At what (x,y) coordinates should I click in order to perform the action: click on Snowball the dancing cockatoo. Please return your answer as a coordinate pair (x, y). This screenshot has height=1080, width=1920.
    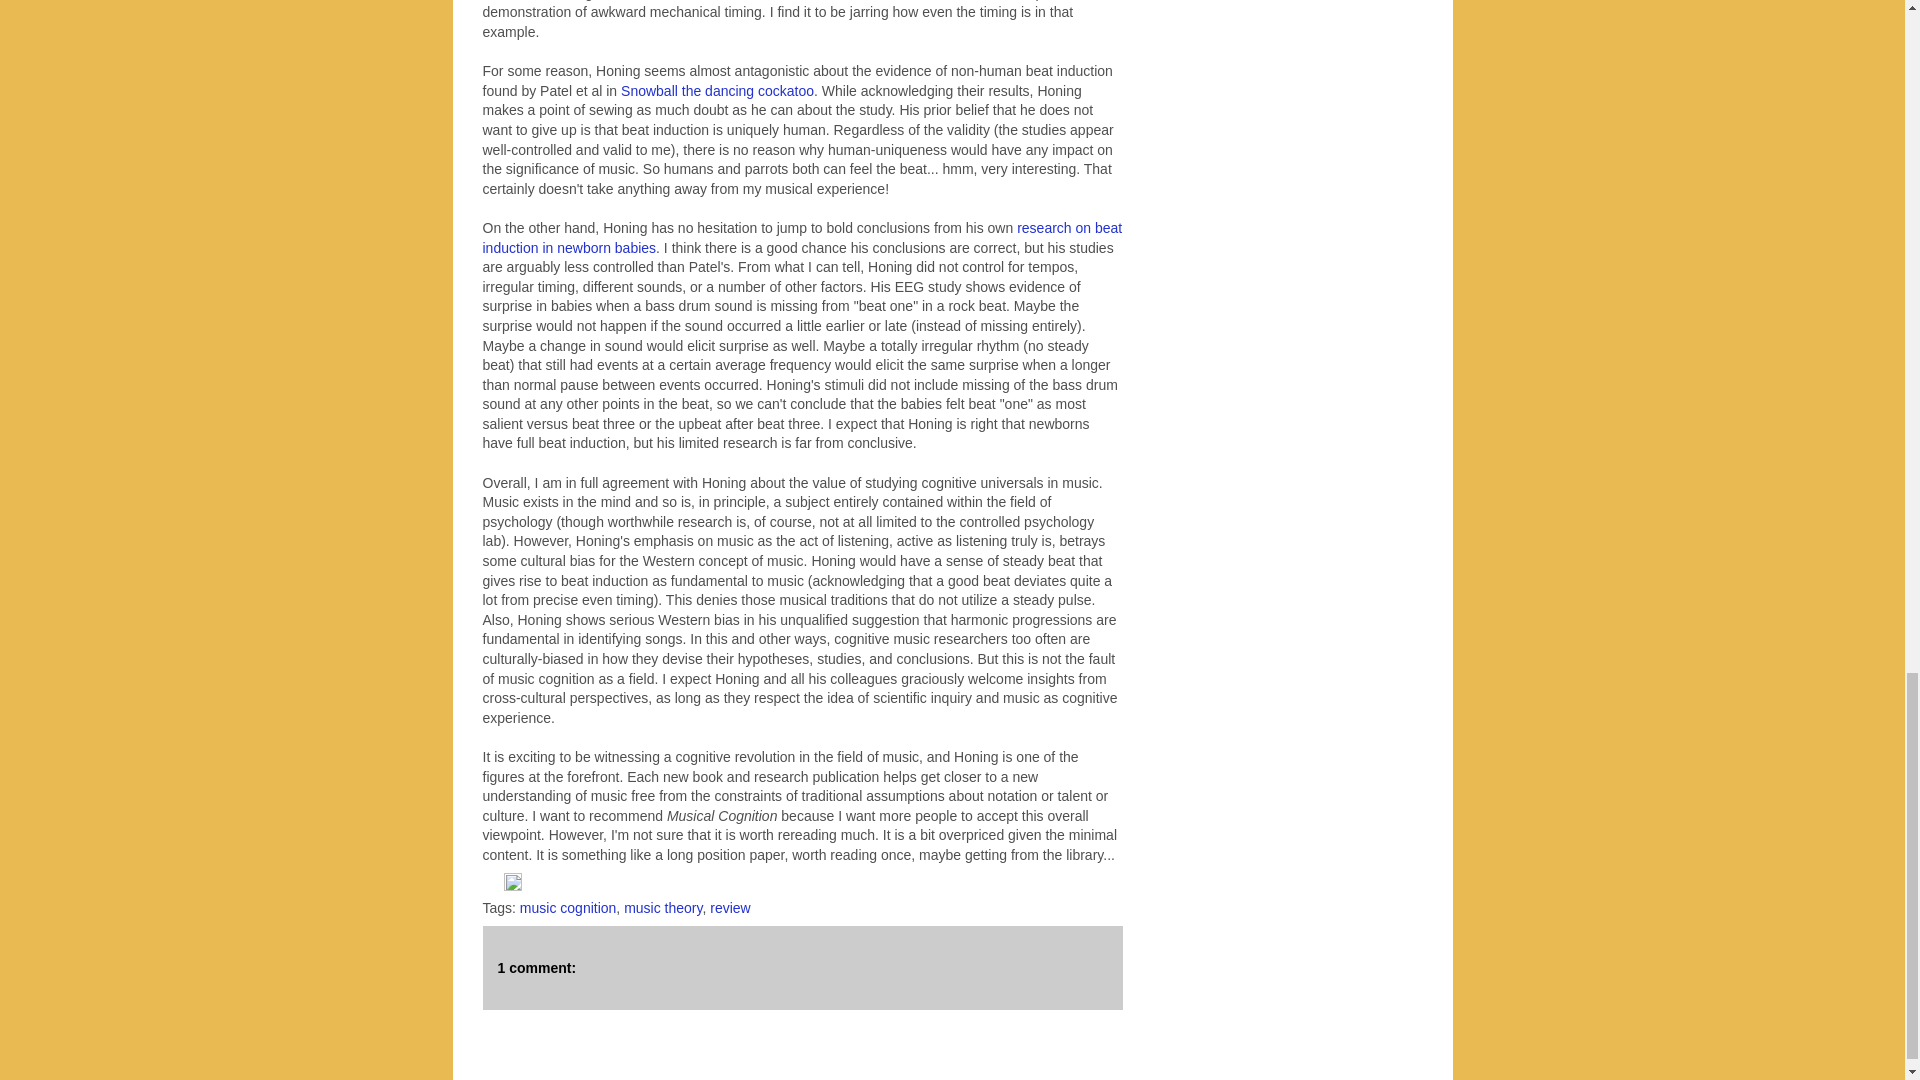
    Looking at the image, I should click on (717, 91).